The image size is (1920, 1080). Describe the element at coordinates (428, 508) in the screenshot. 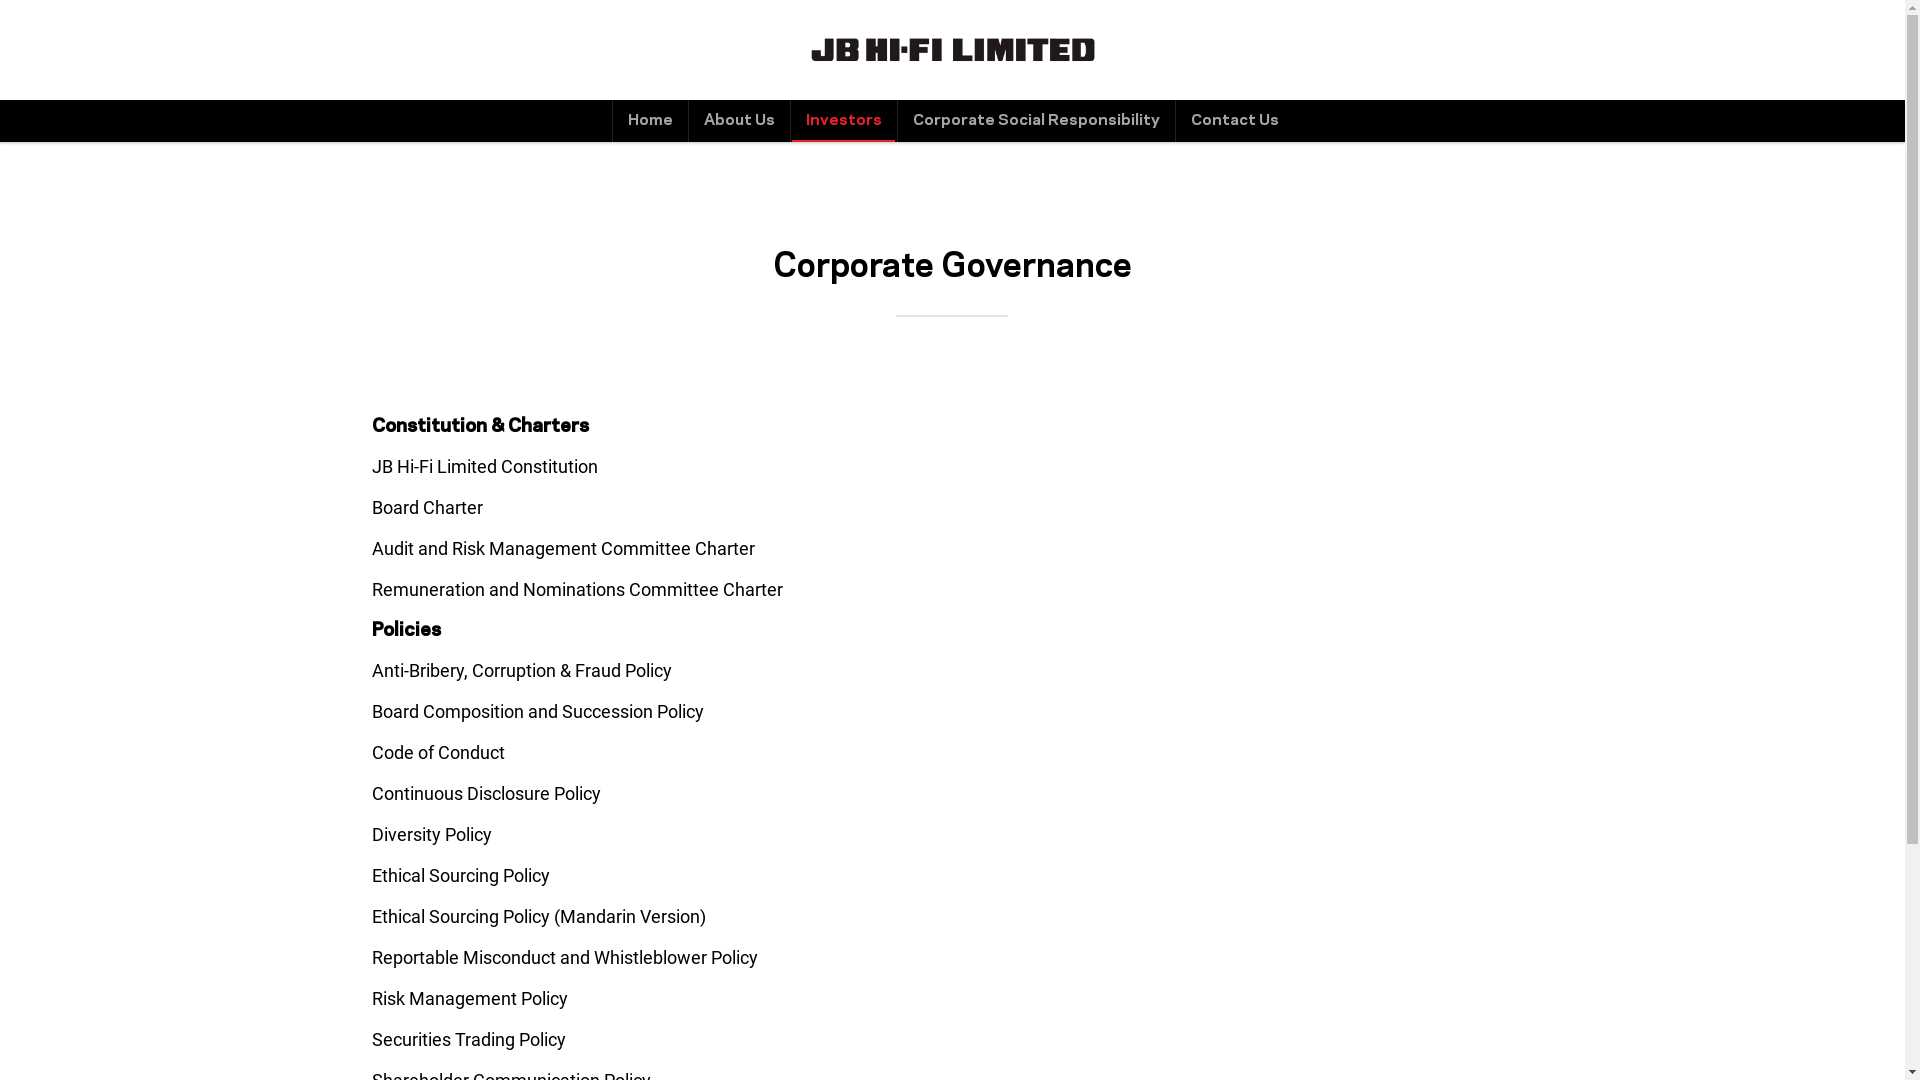

I see `Board Charter` at that location.